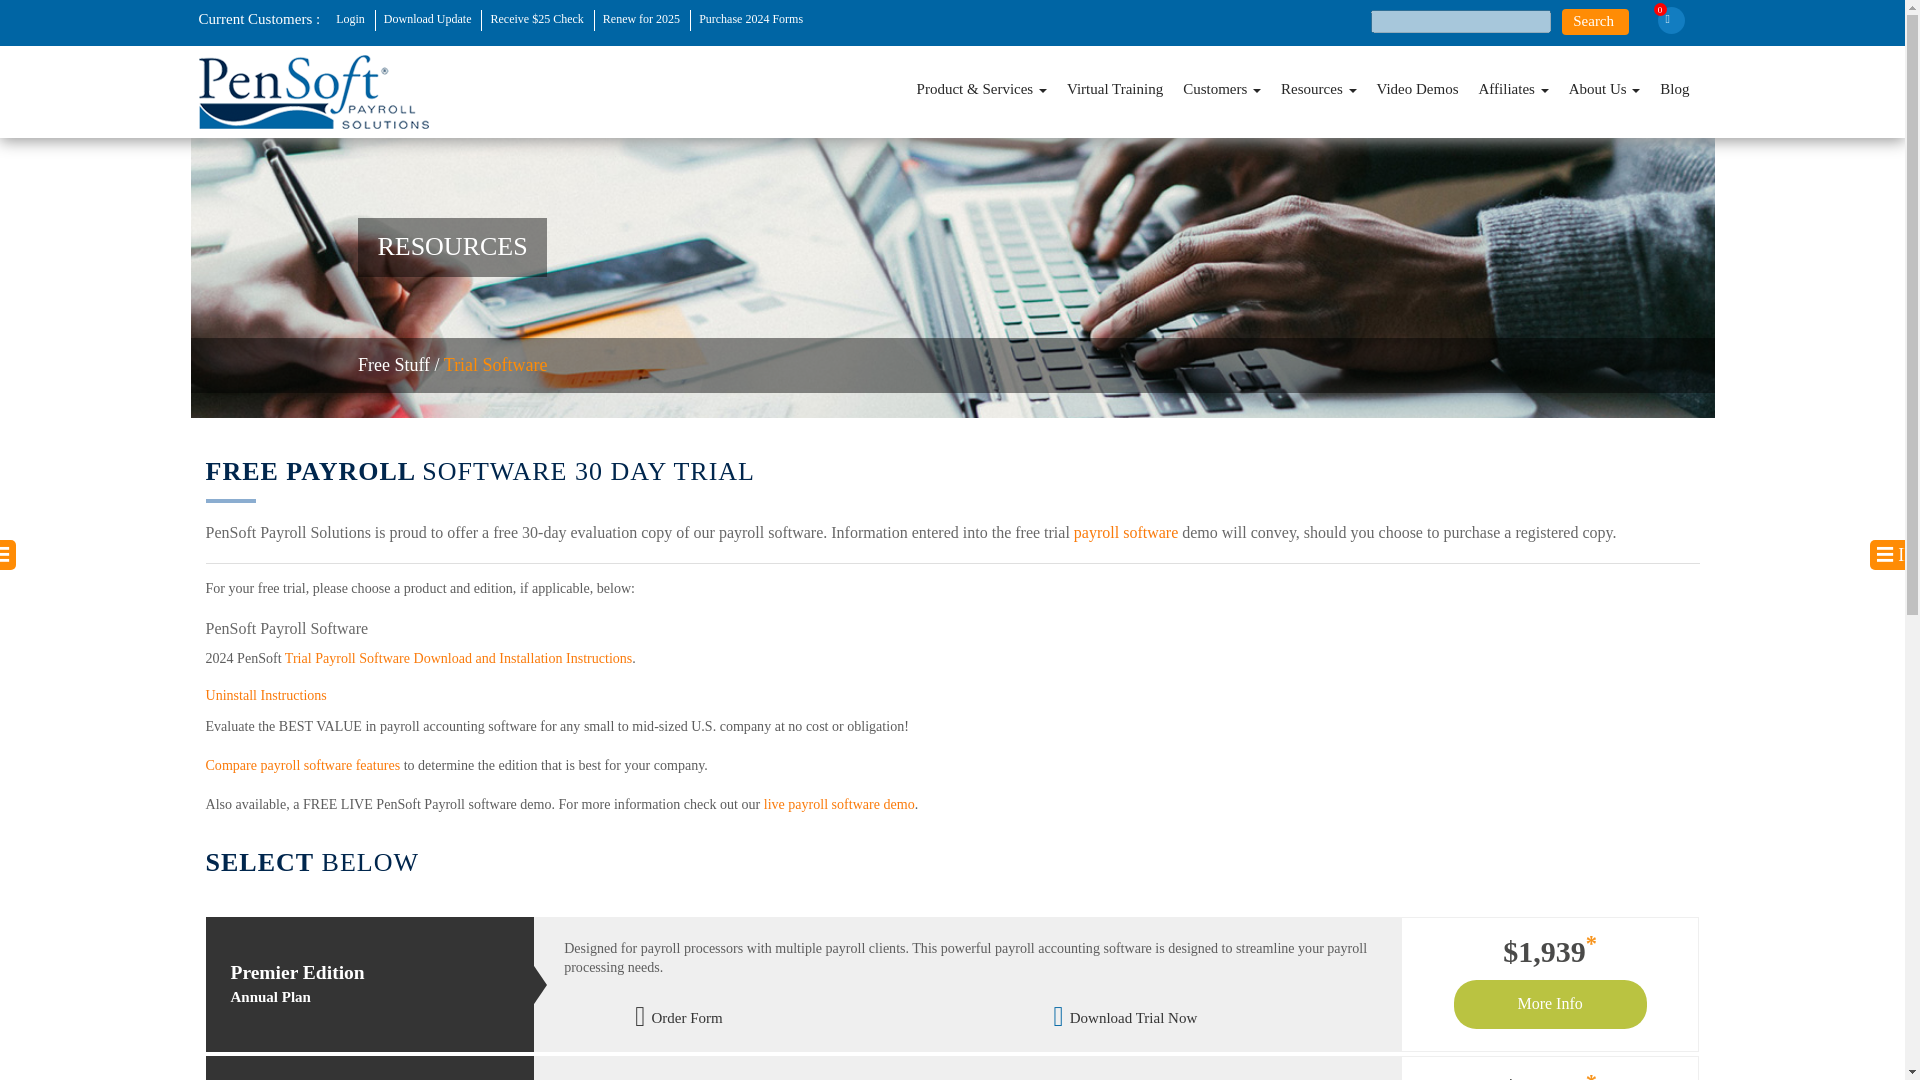 The width and height of the screenshot is (1920, 1080). Describe the element at coordinates (1672, 20) in the screenshot. I see `0` at that location.